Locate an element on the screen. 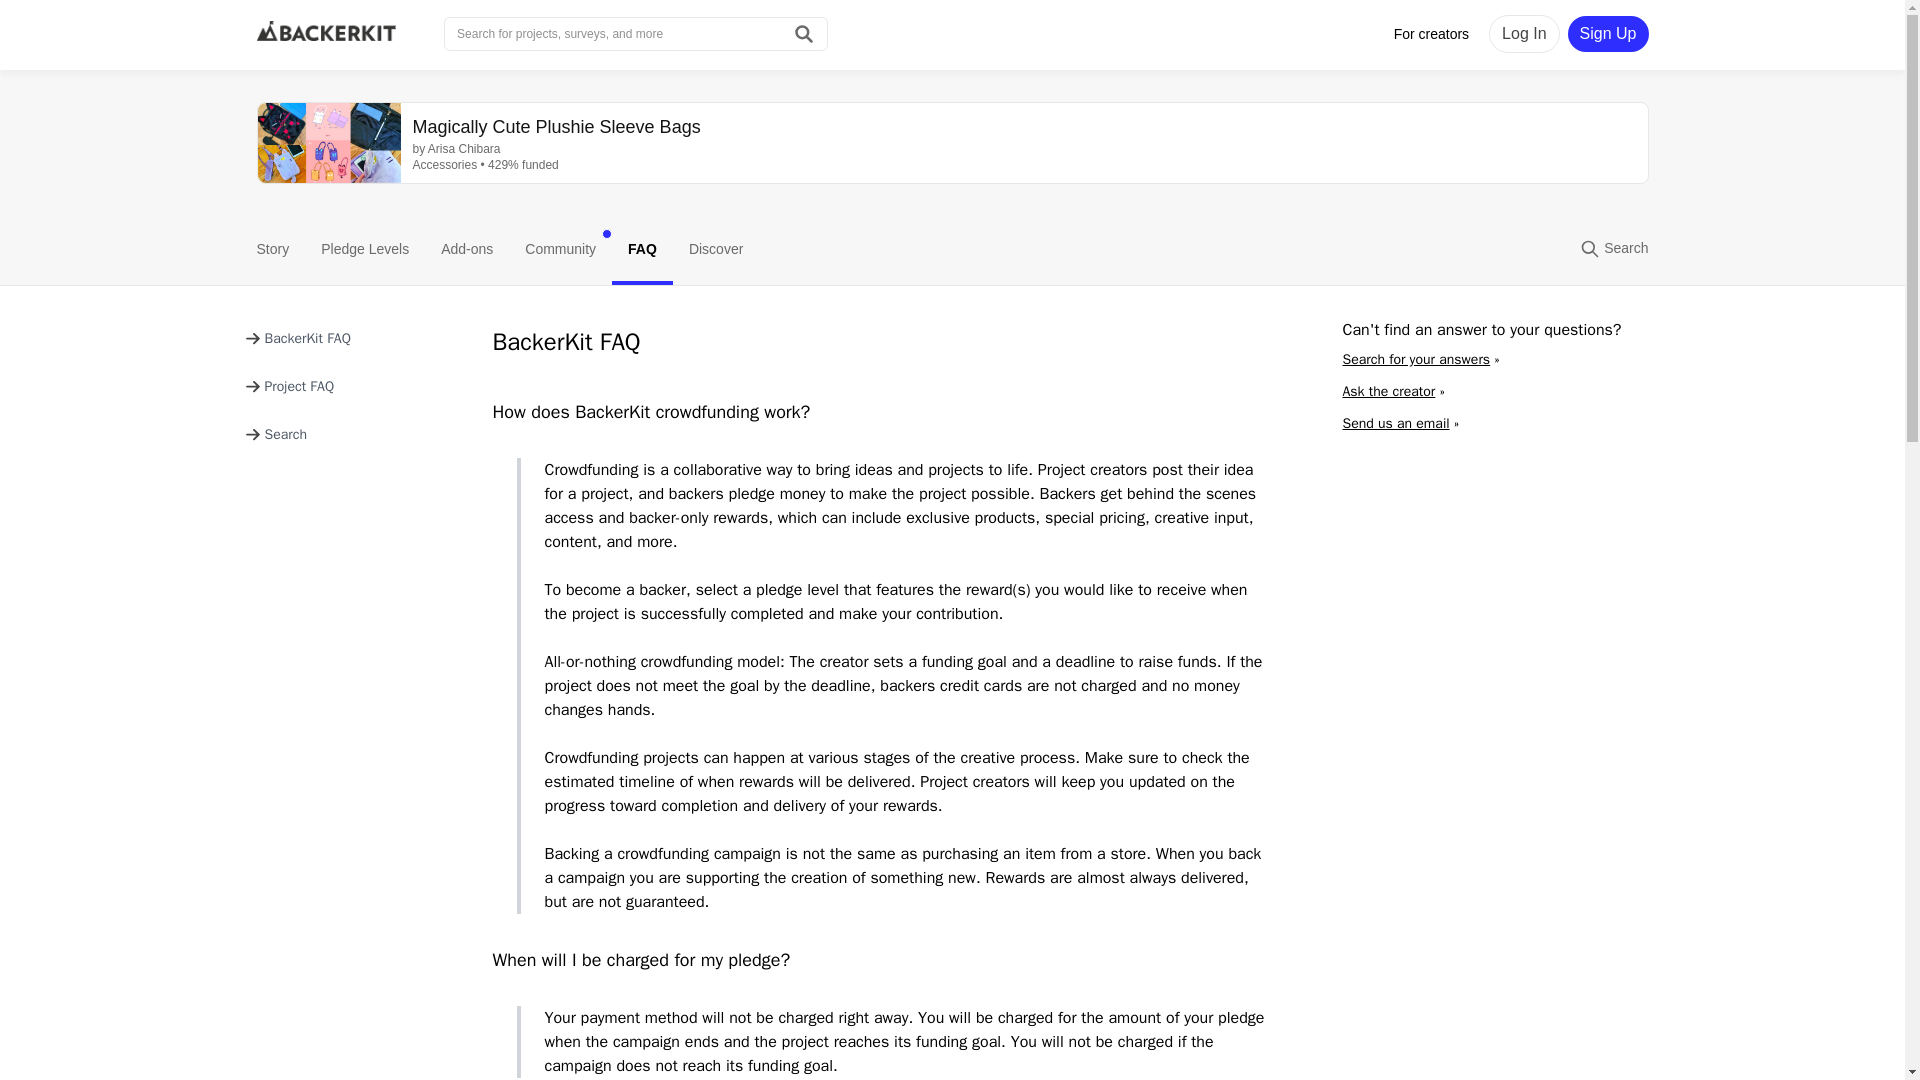 This screenshot has width=1920, height=1080. Log In is located at coordinates (1524, 34).